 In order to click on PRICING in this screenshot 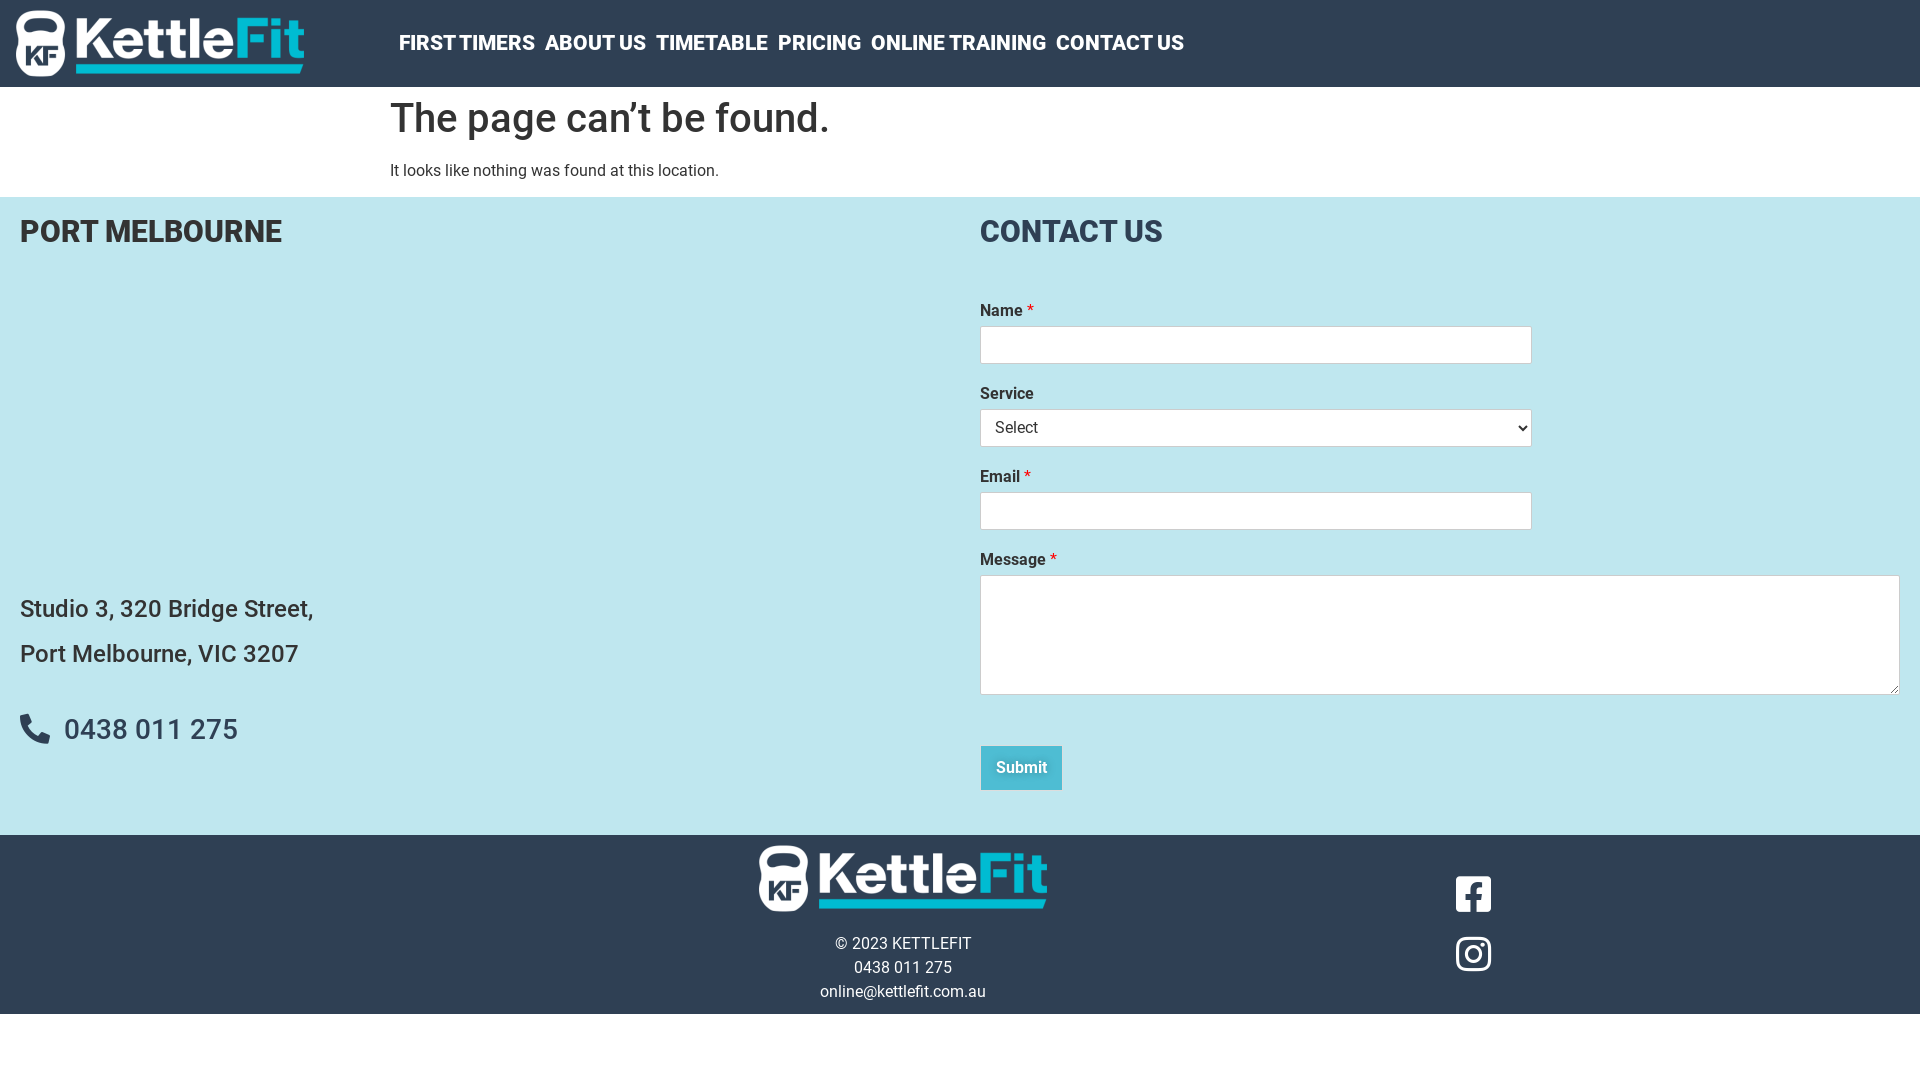, I will do `click(820, 44)`.